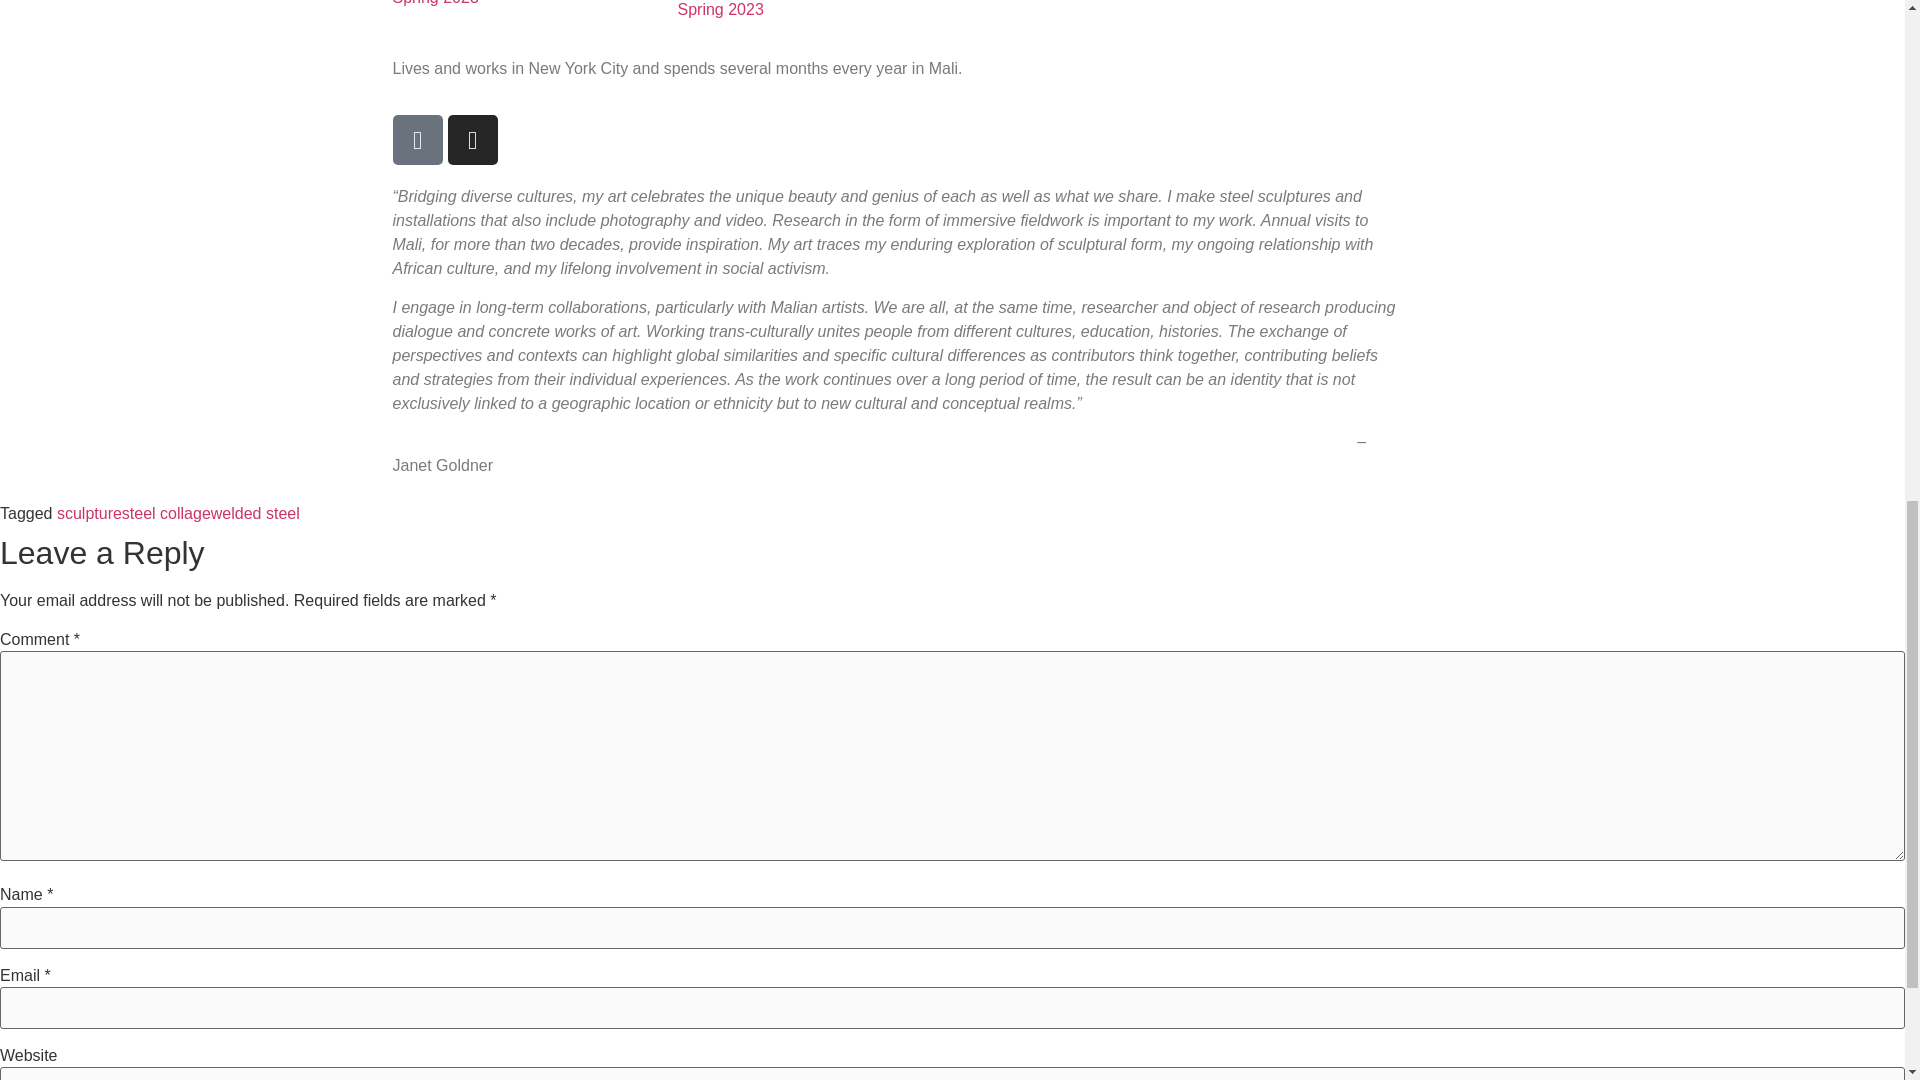 The width and height of the screenshot is (1920, 1080). What do you see at coordinates (90, 513) in the screenshot?
I see `sculpture` at bounding box center [90, 513].